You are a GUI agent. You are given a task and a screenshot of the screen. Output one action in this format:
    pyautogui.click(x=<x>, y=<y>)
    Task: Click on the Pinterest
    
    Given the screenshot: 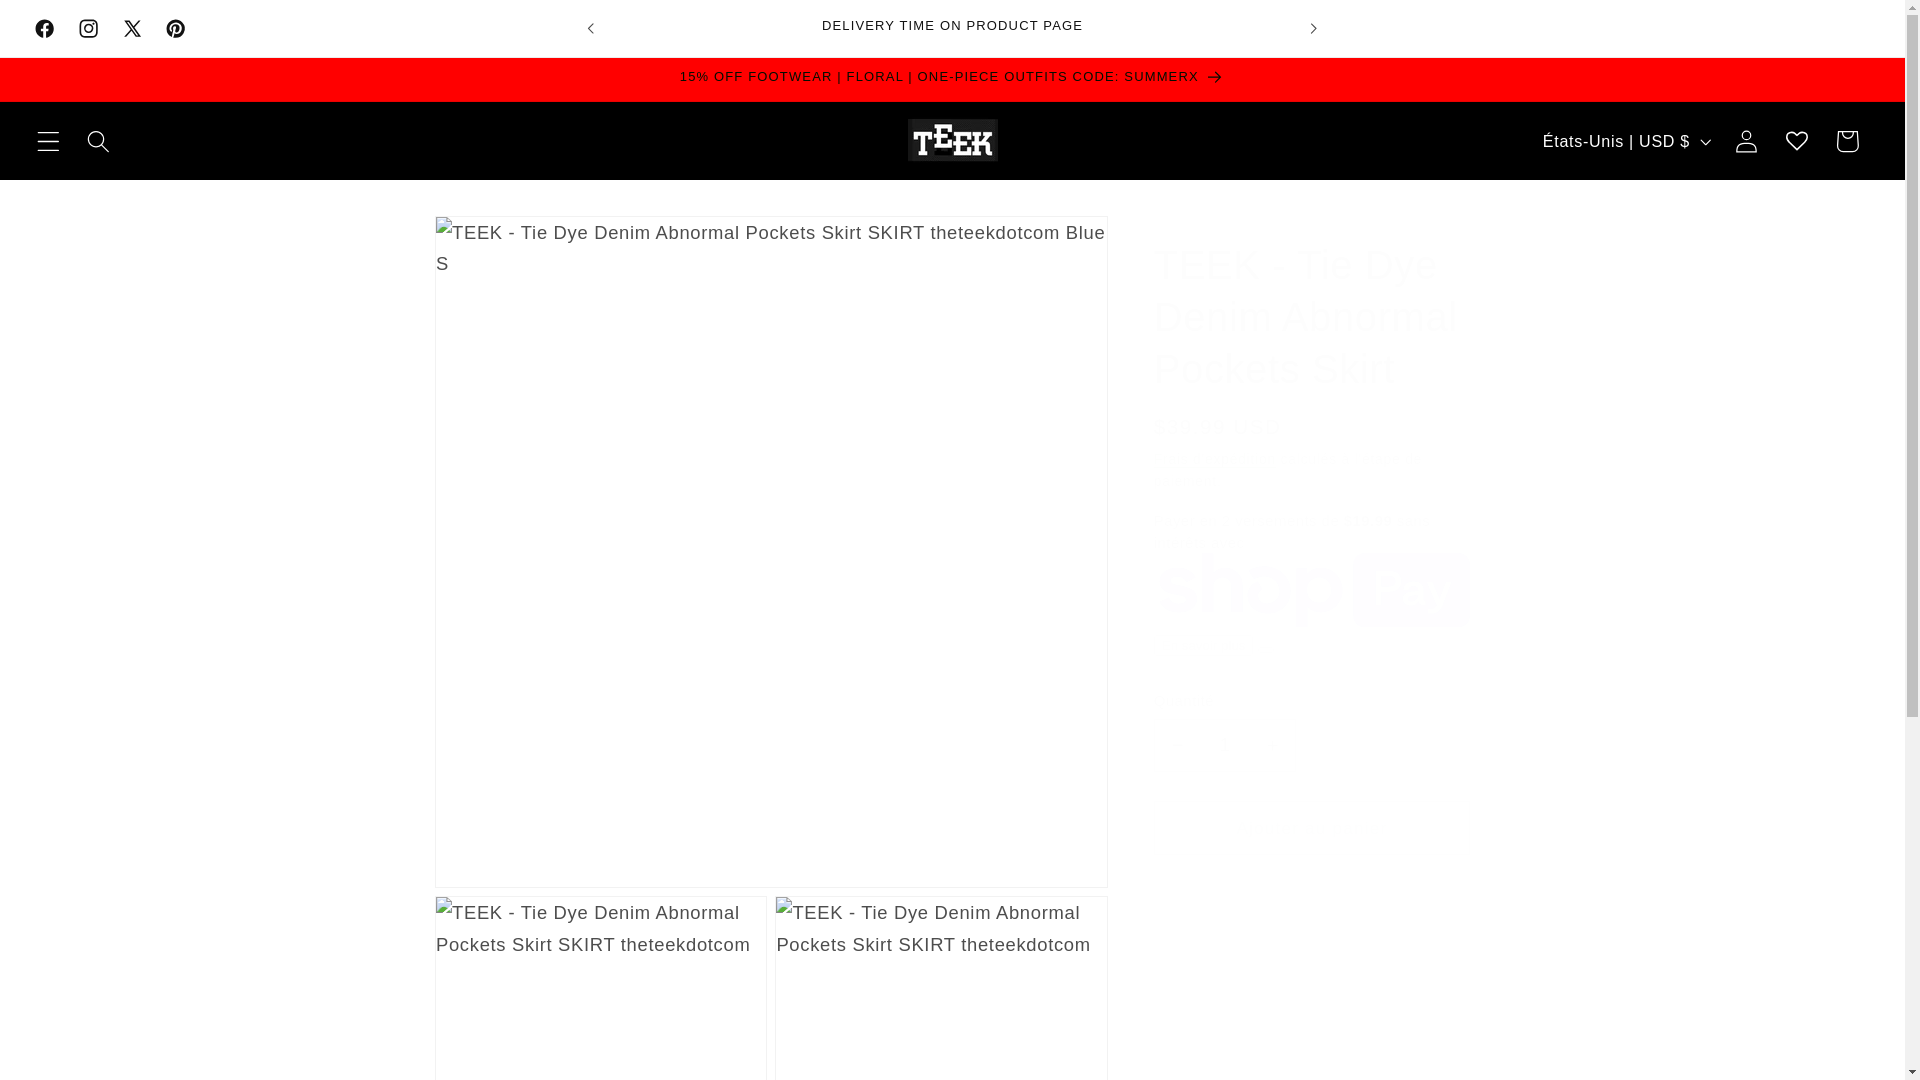 What is the action you would take?
    pyautogui.click(x=175, y=28)
    